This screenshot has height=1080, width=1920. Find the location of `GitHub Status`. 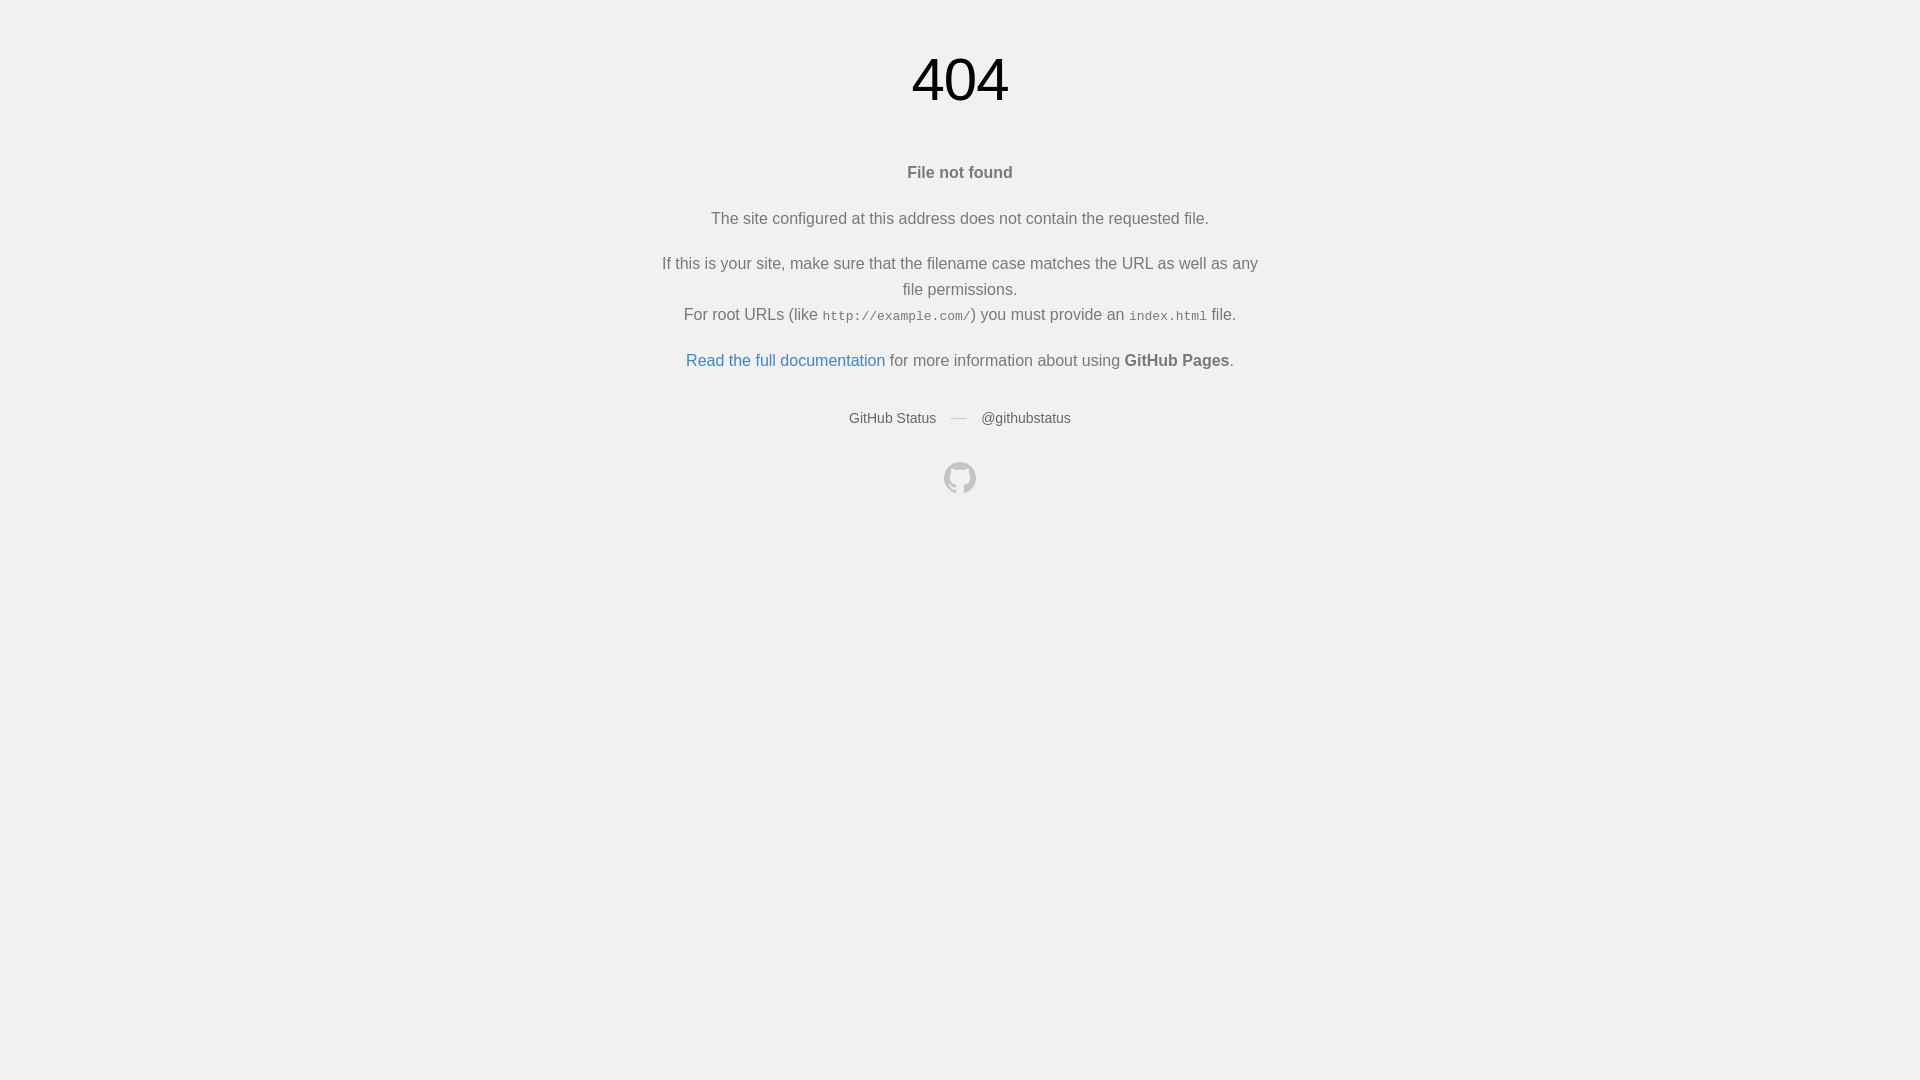

GitHub Status is located at coordinates (892, 418).